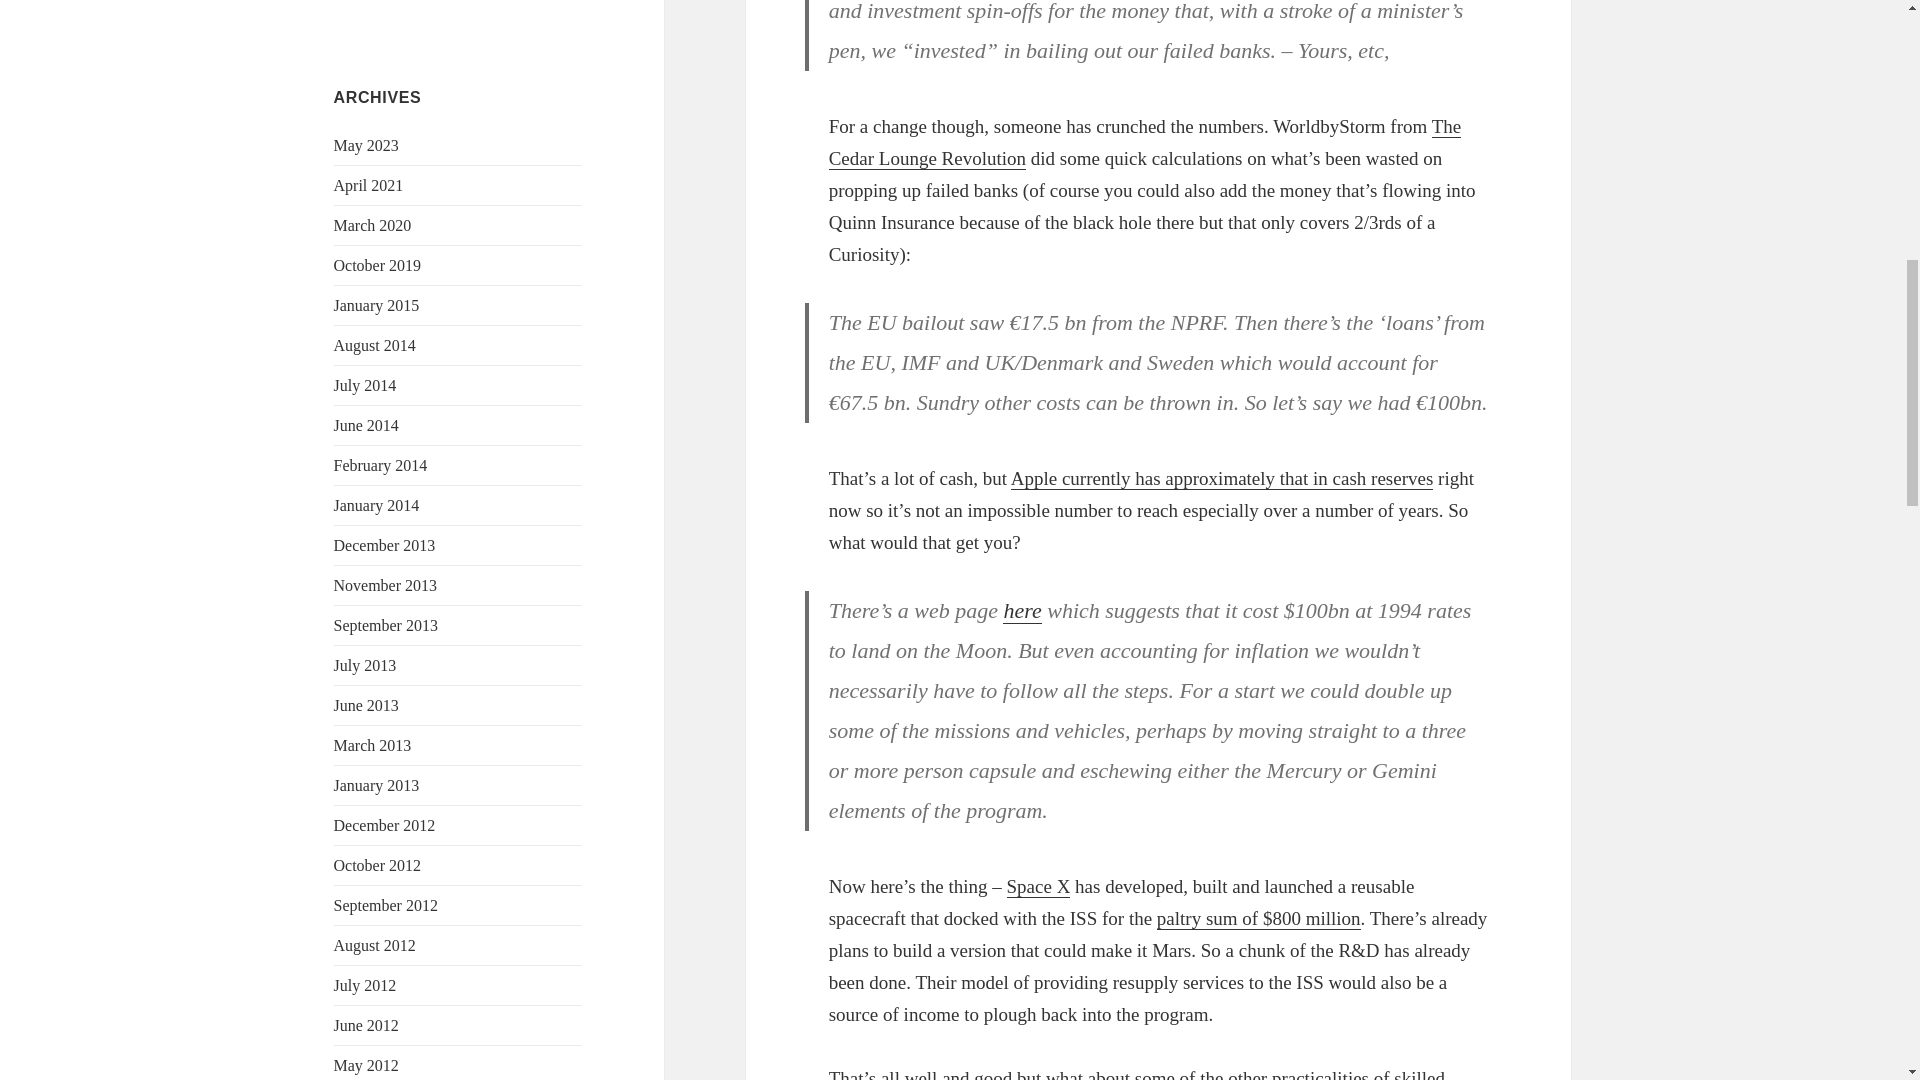 Image resolution: width=1920 pixels, height=1080 pixels. I want to click on January 2014, so click(377, 505).